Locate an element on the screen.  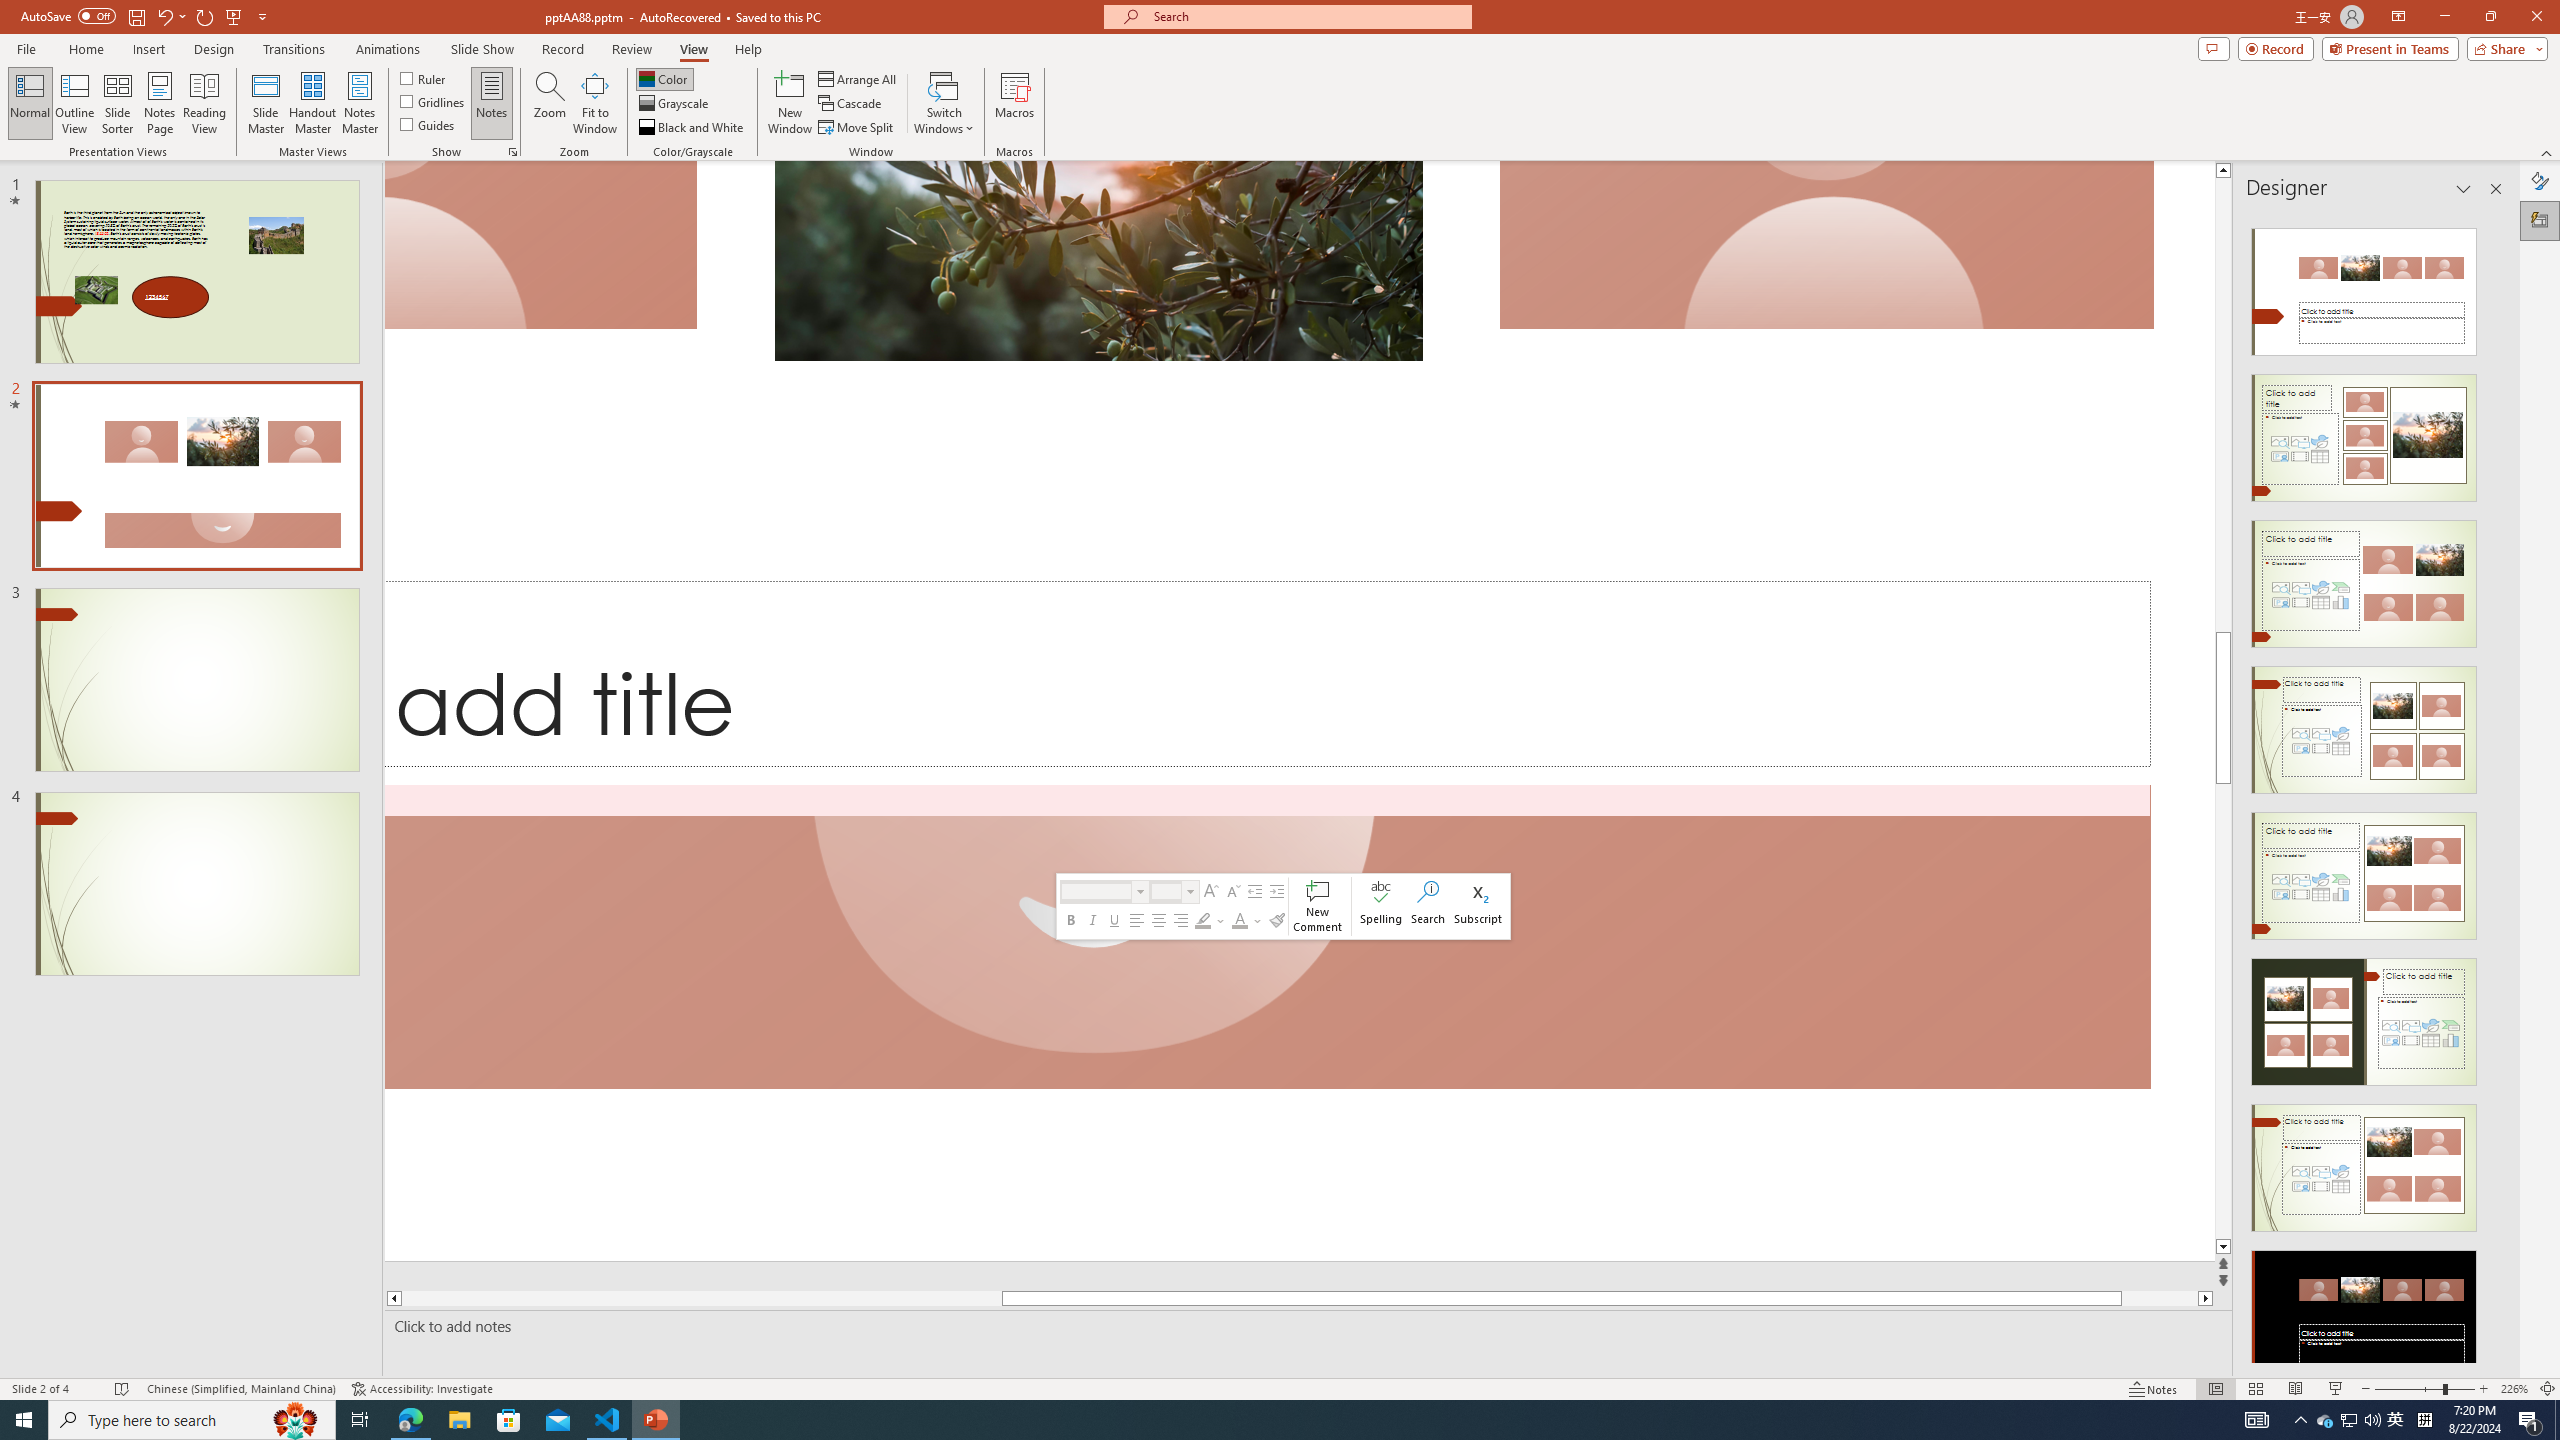
Close up of an olive branch on a sunset is located at coordinates (1099, 261).